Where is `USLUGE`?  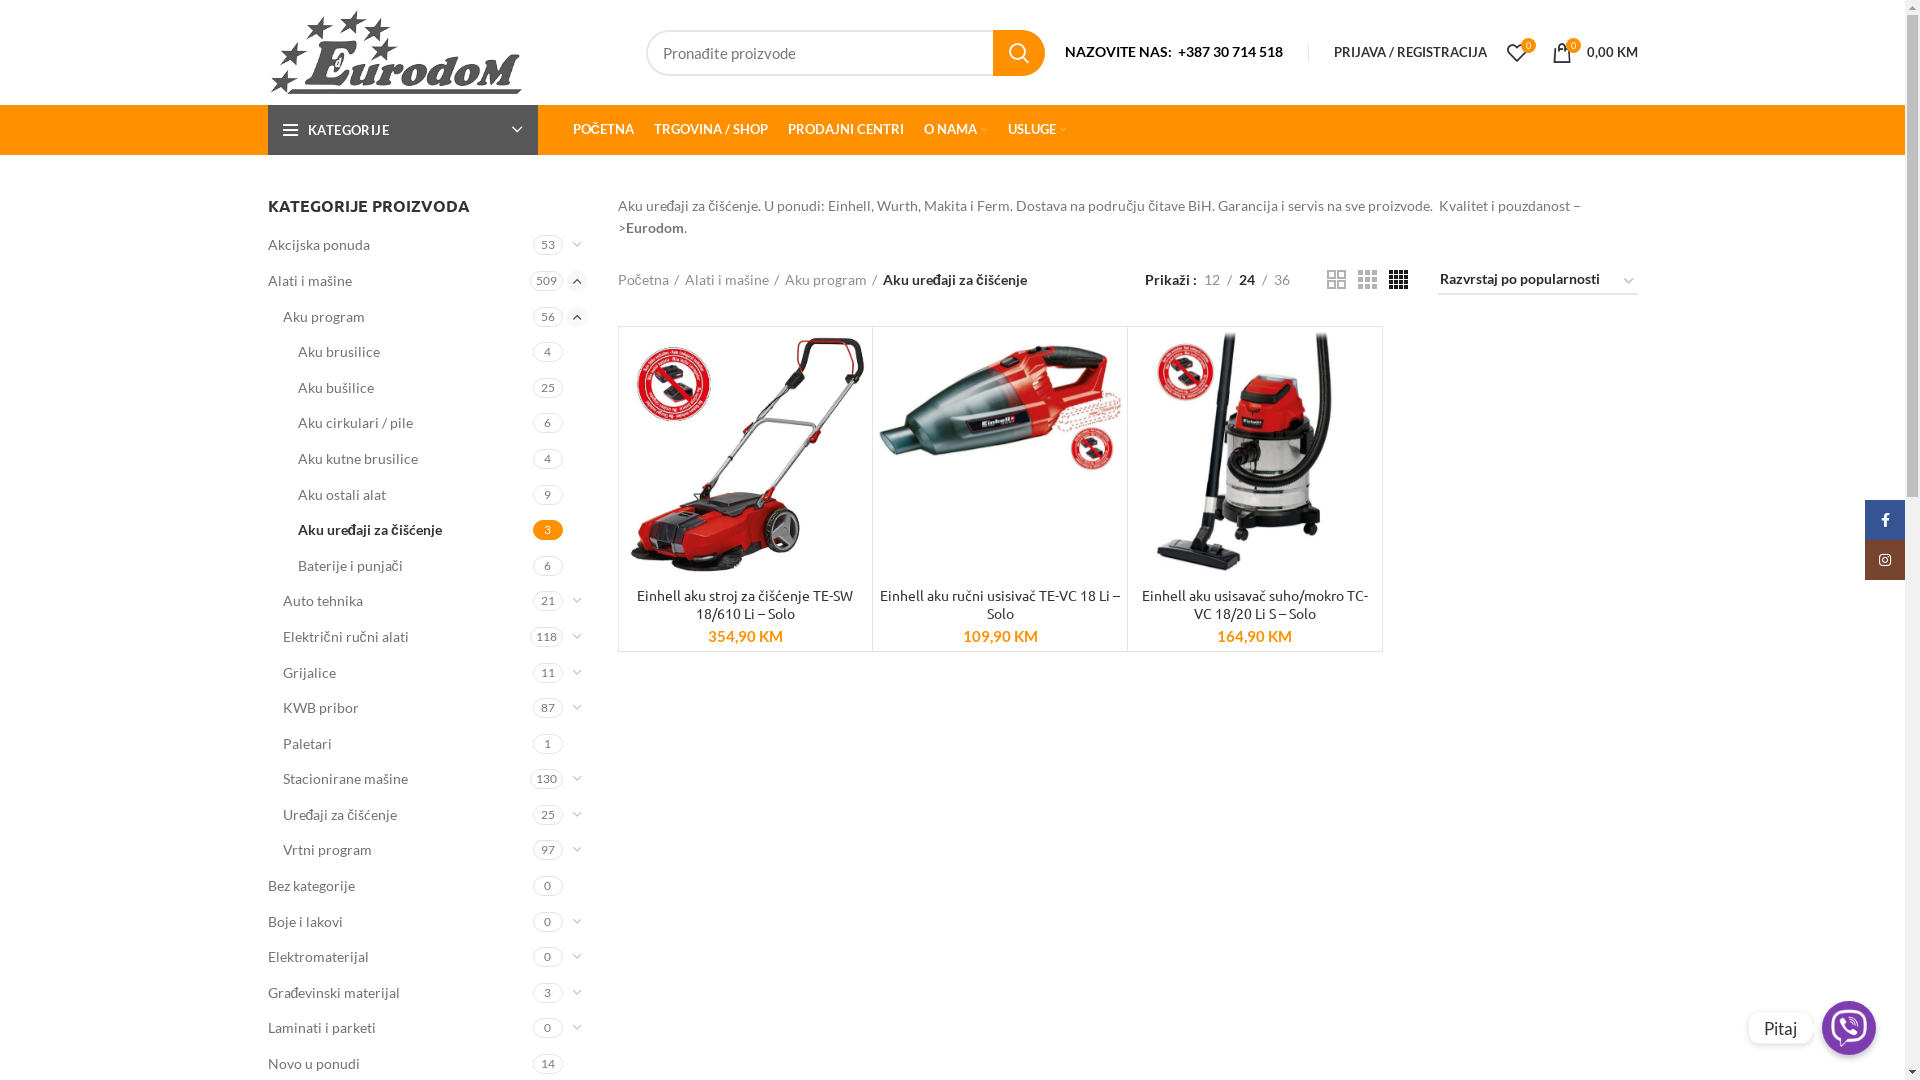 USLUGE is located at coordinates (1038, 130).